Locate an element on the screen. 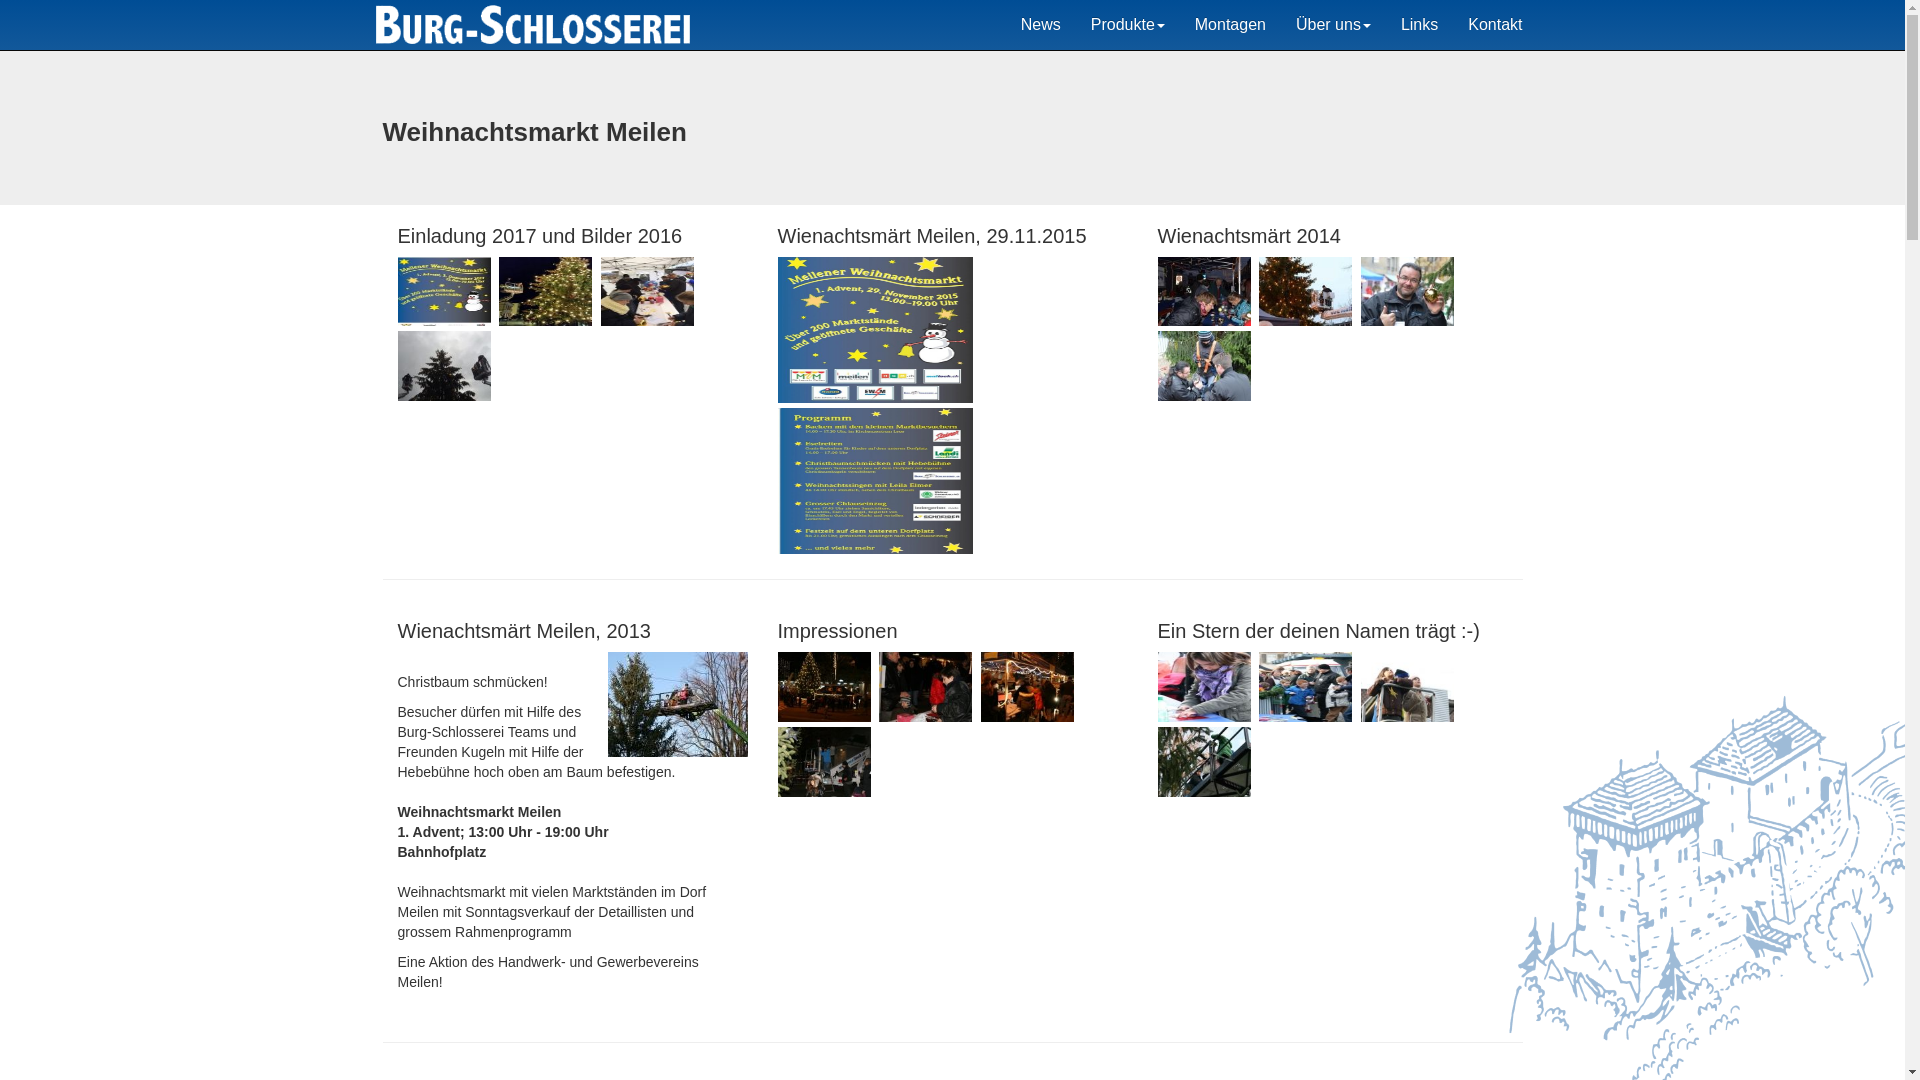 The image size is (1920, 1080). News is located at coordinates (1041, 25).